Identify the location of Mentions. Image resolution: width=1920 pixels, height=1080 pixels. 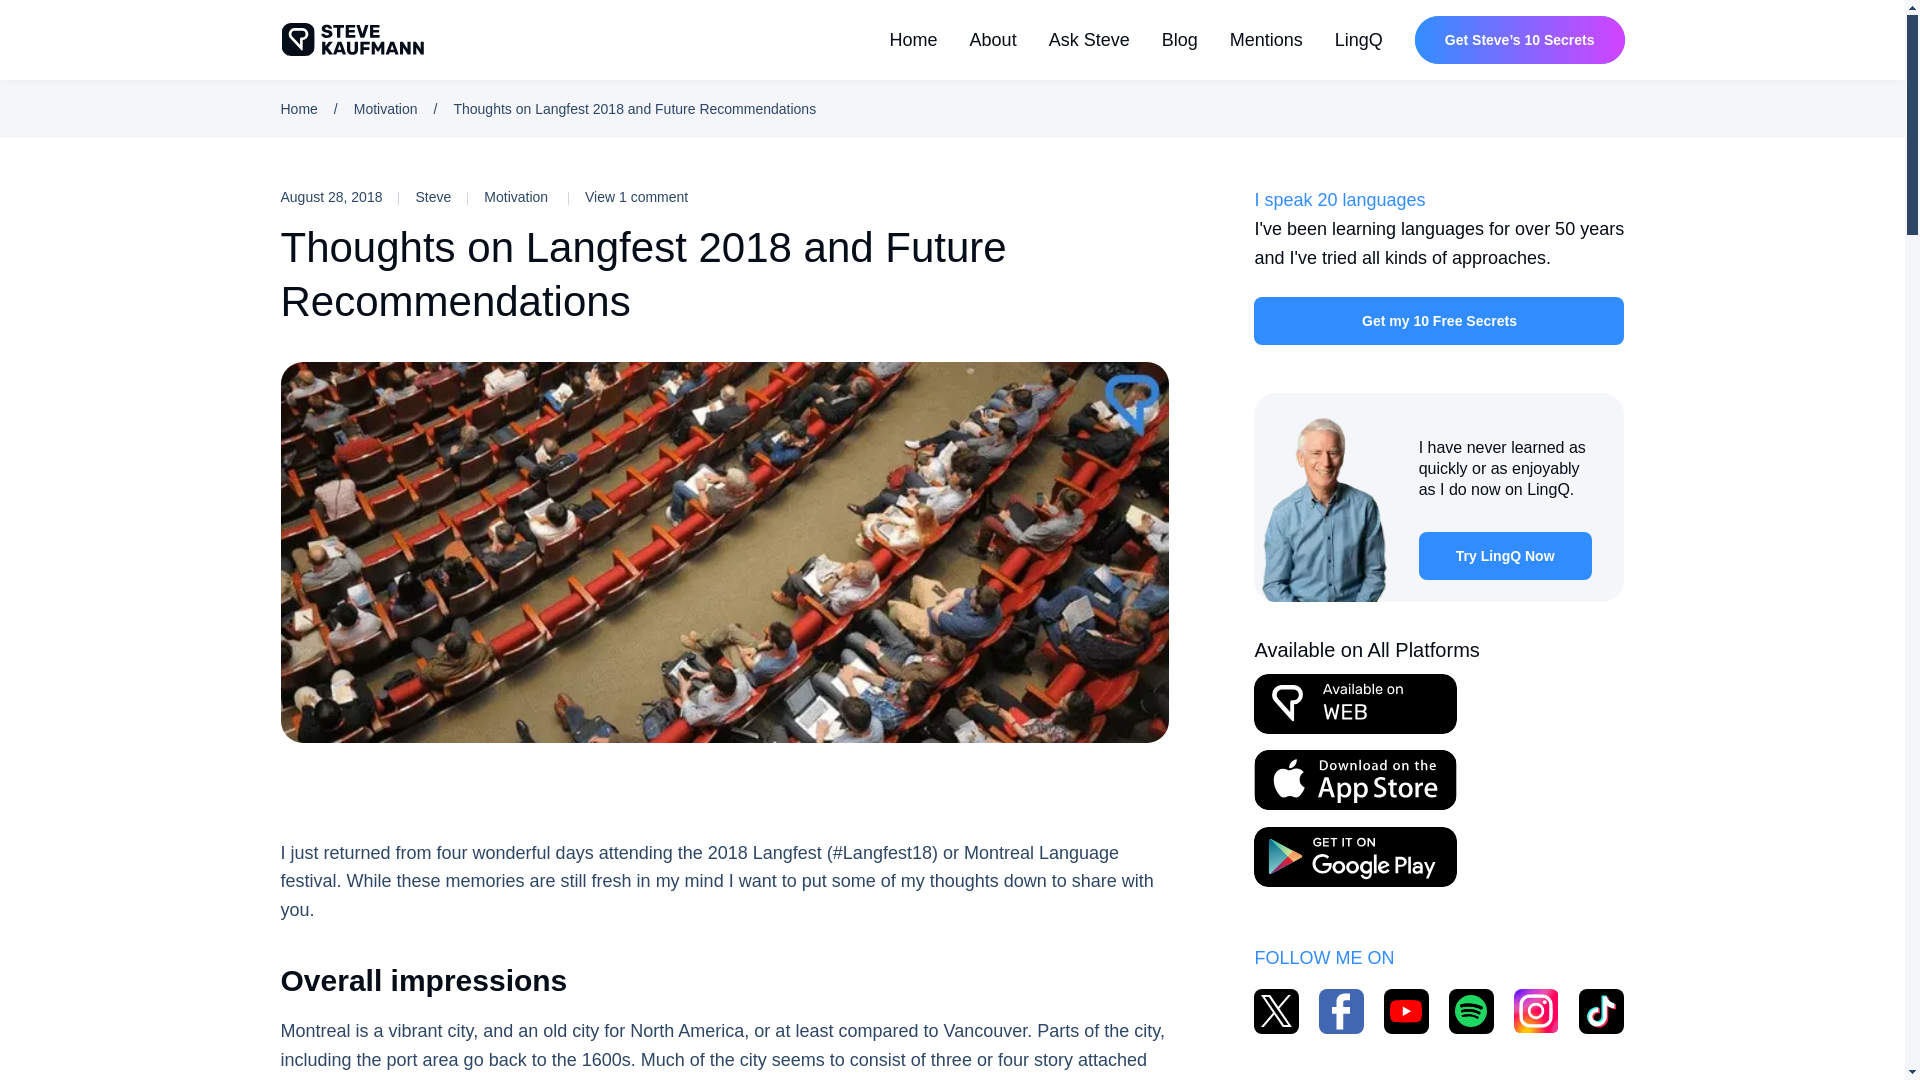
(1266, 40).